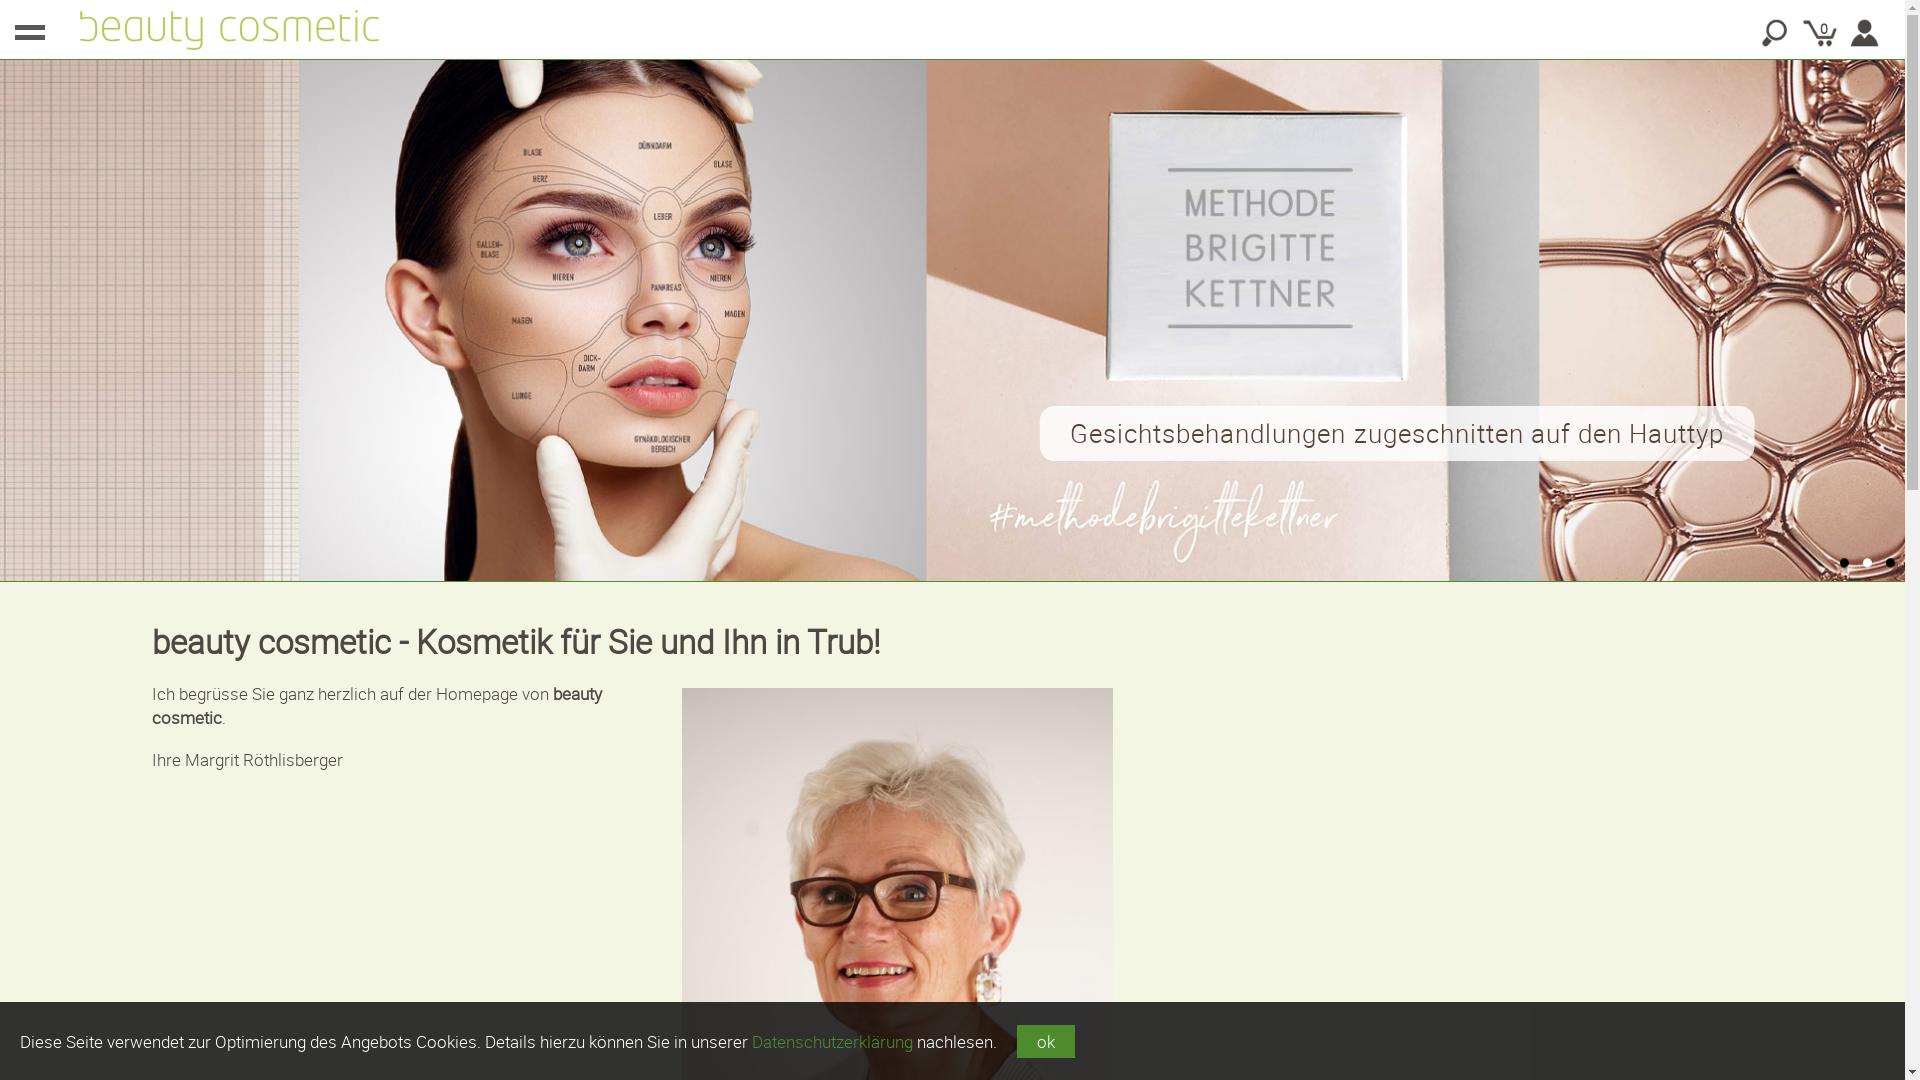  What do you see at coordinates (950, 320) in the screenshot?
I see `Gesichtsbehandlungen` at bounding box center [950, 320].